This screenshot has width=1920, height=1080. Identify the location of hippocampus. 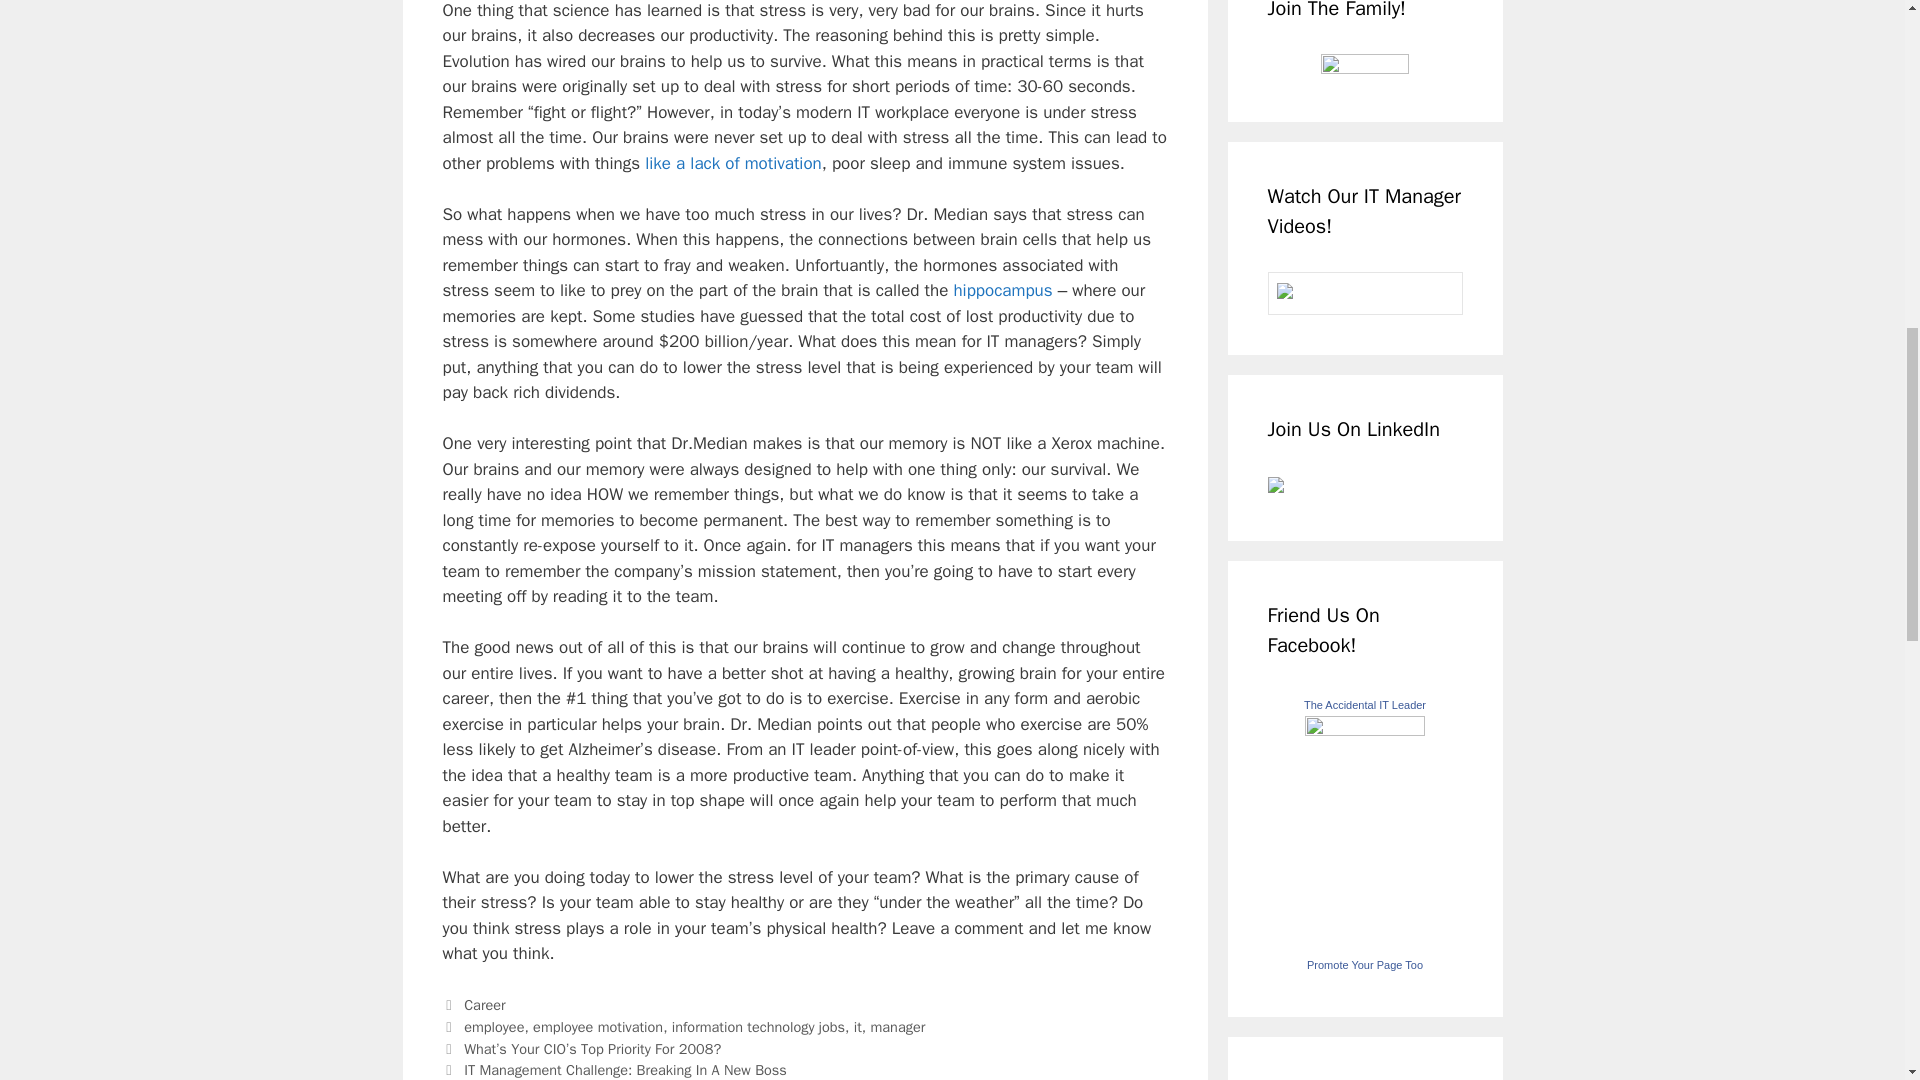
(1004, 290).